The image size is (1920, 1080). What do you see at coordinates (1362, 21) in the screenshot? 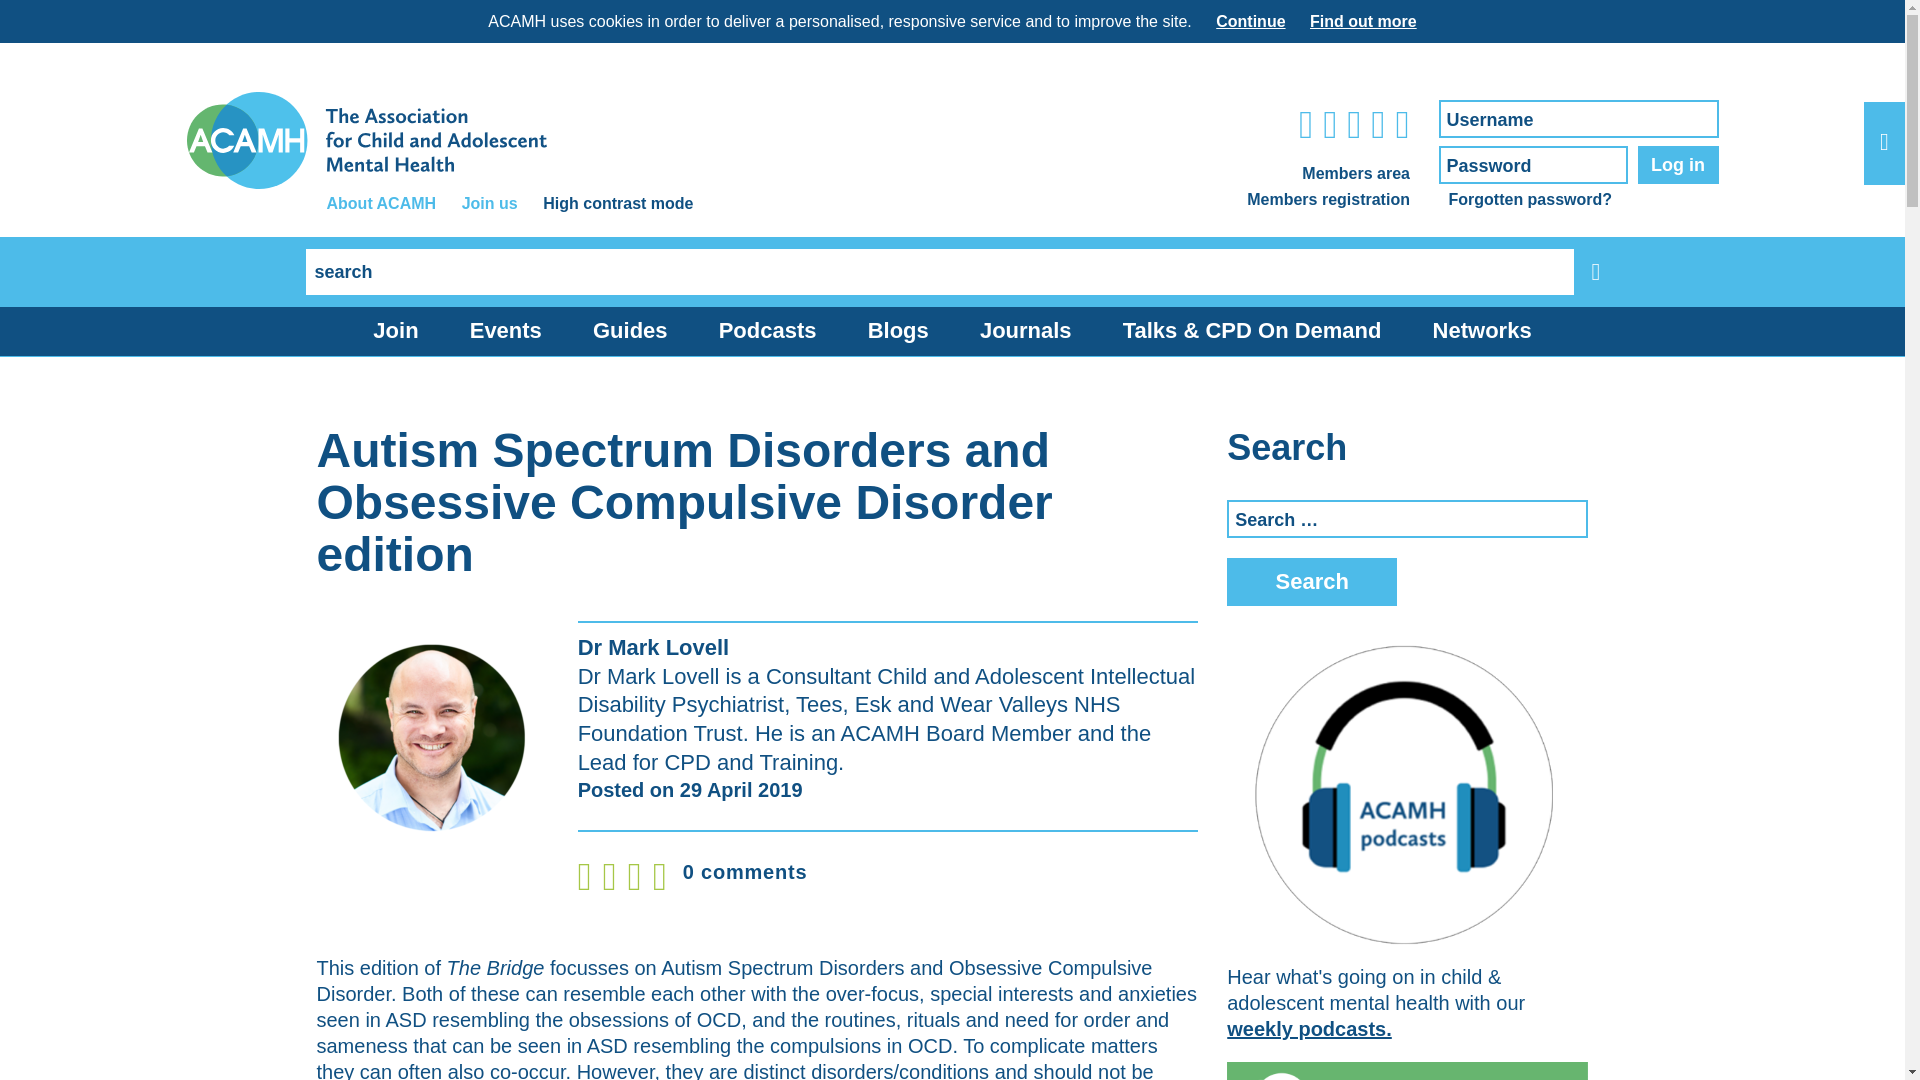
I see `Find out more` at bounding box center [1362, 21].